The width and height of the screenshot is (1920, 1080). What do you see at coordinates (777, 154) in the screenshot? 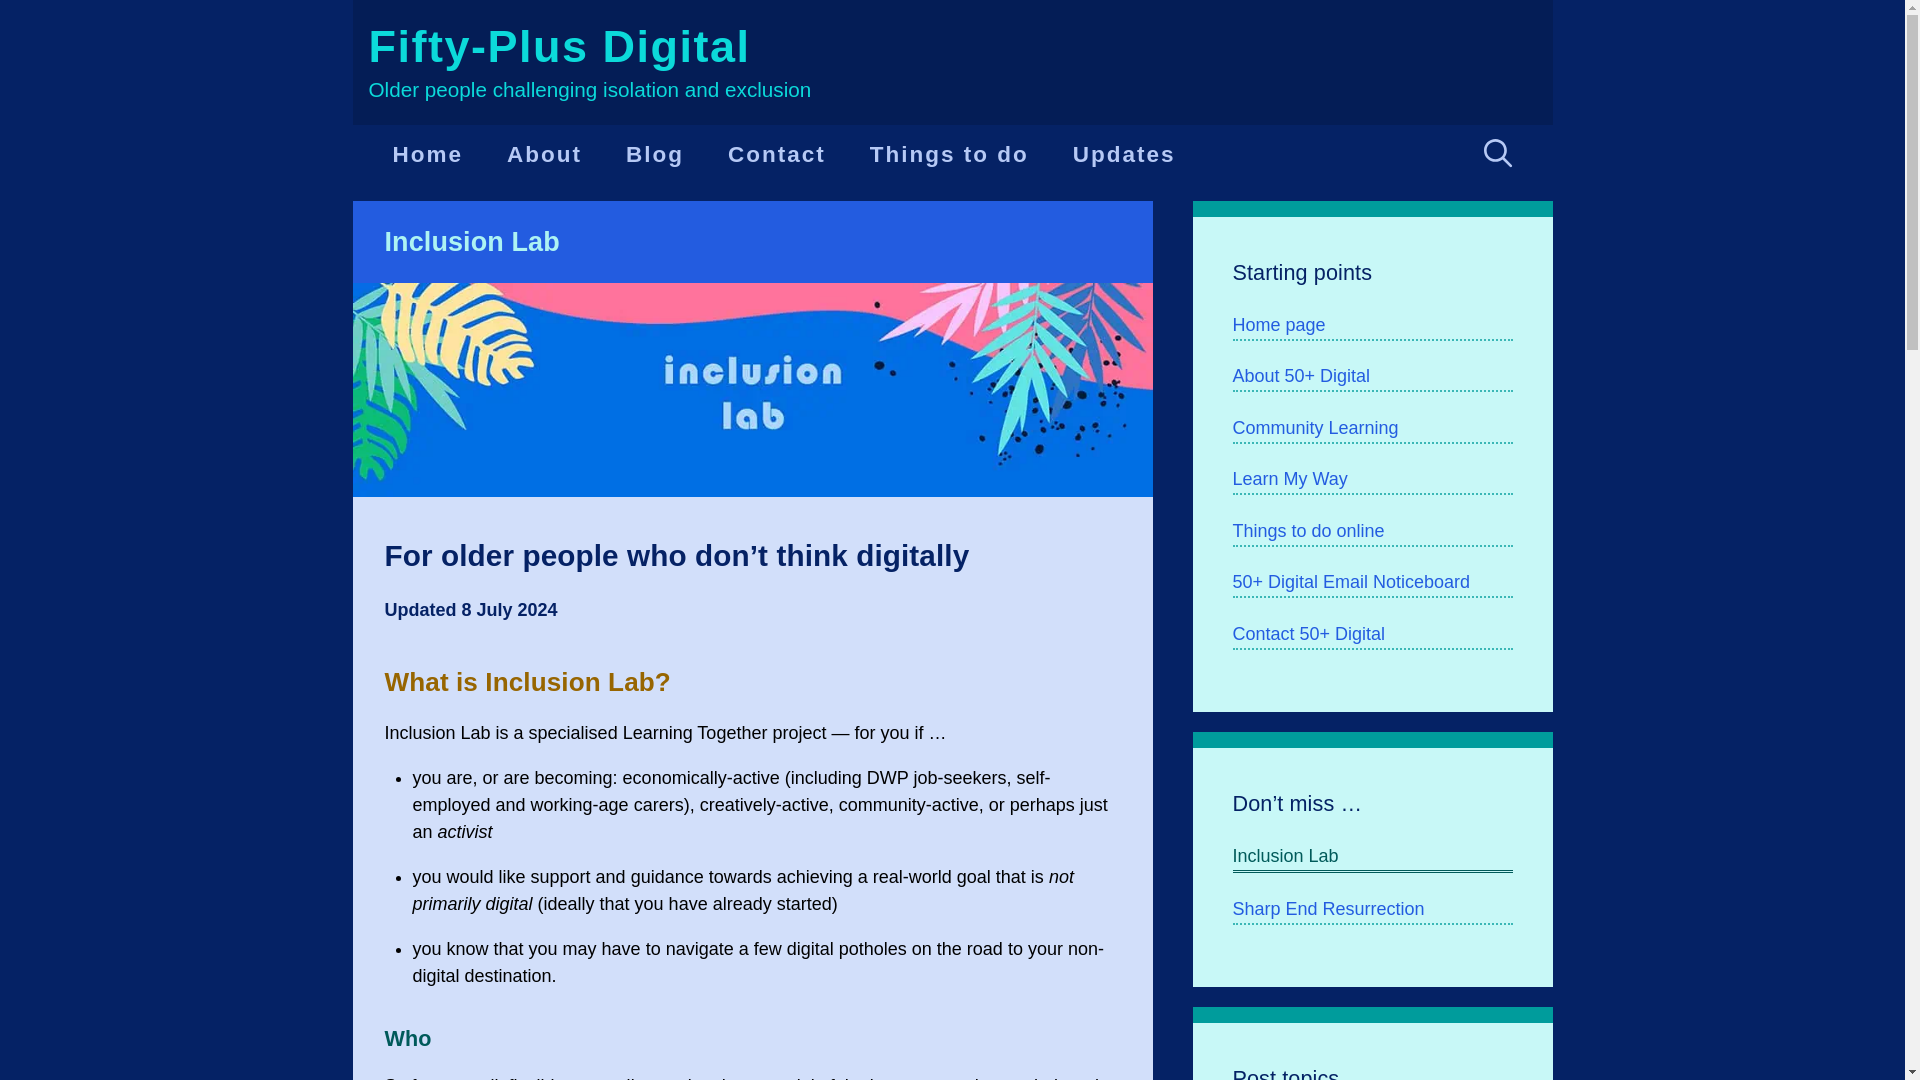
I see `Contact` at bounding box center [777, 154].